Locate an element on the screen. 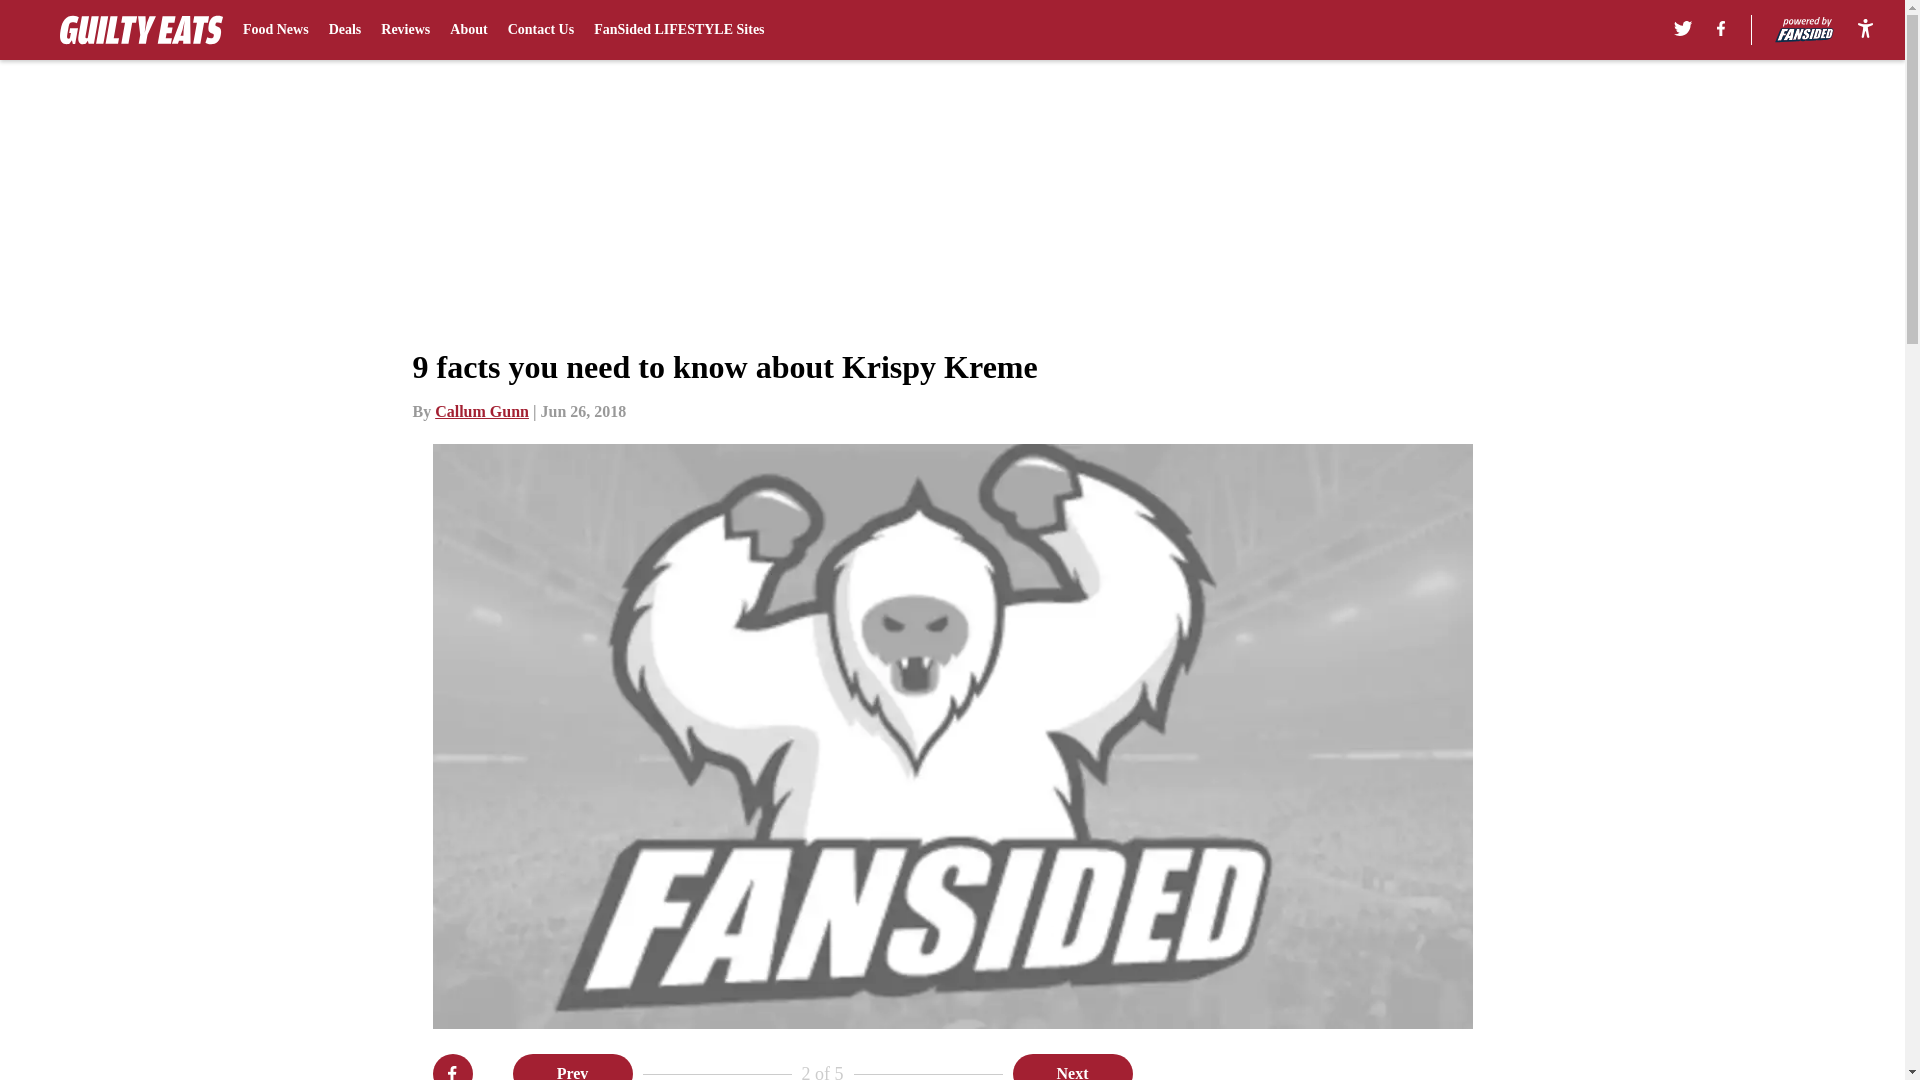  Next is located at coordinates (1072, 1067).